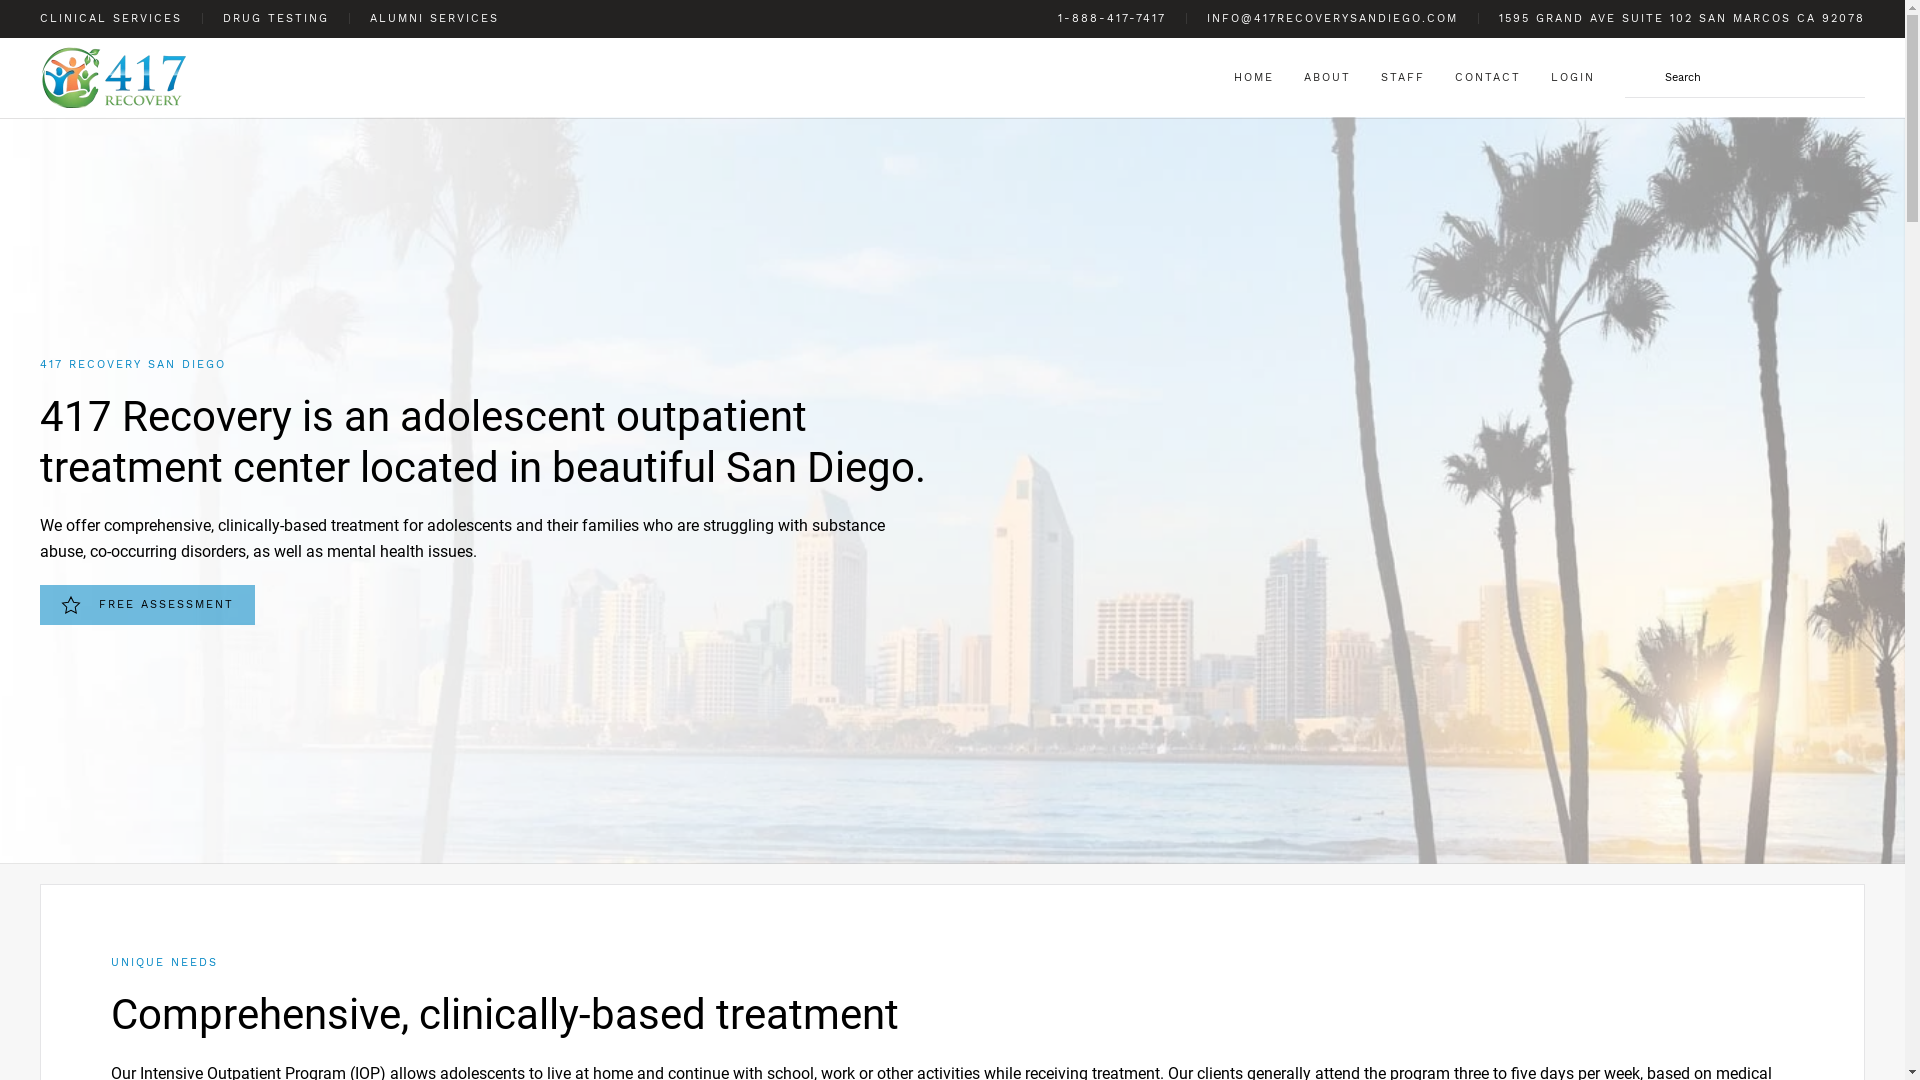 This screenshot has height=1080, width=1920. I want to click on CLINICAL SERVICES, so click(111, 19).